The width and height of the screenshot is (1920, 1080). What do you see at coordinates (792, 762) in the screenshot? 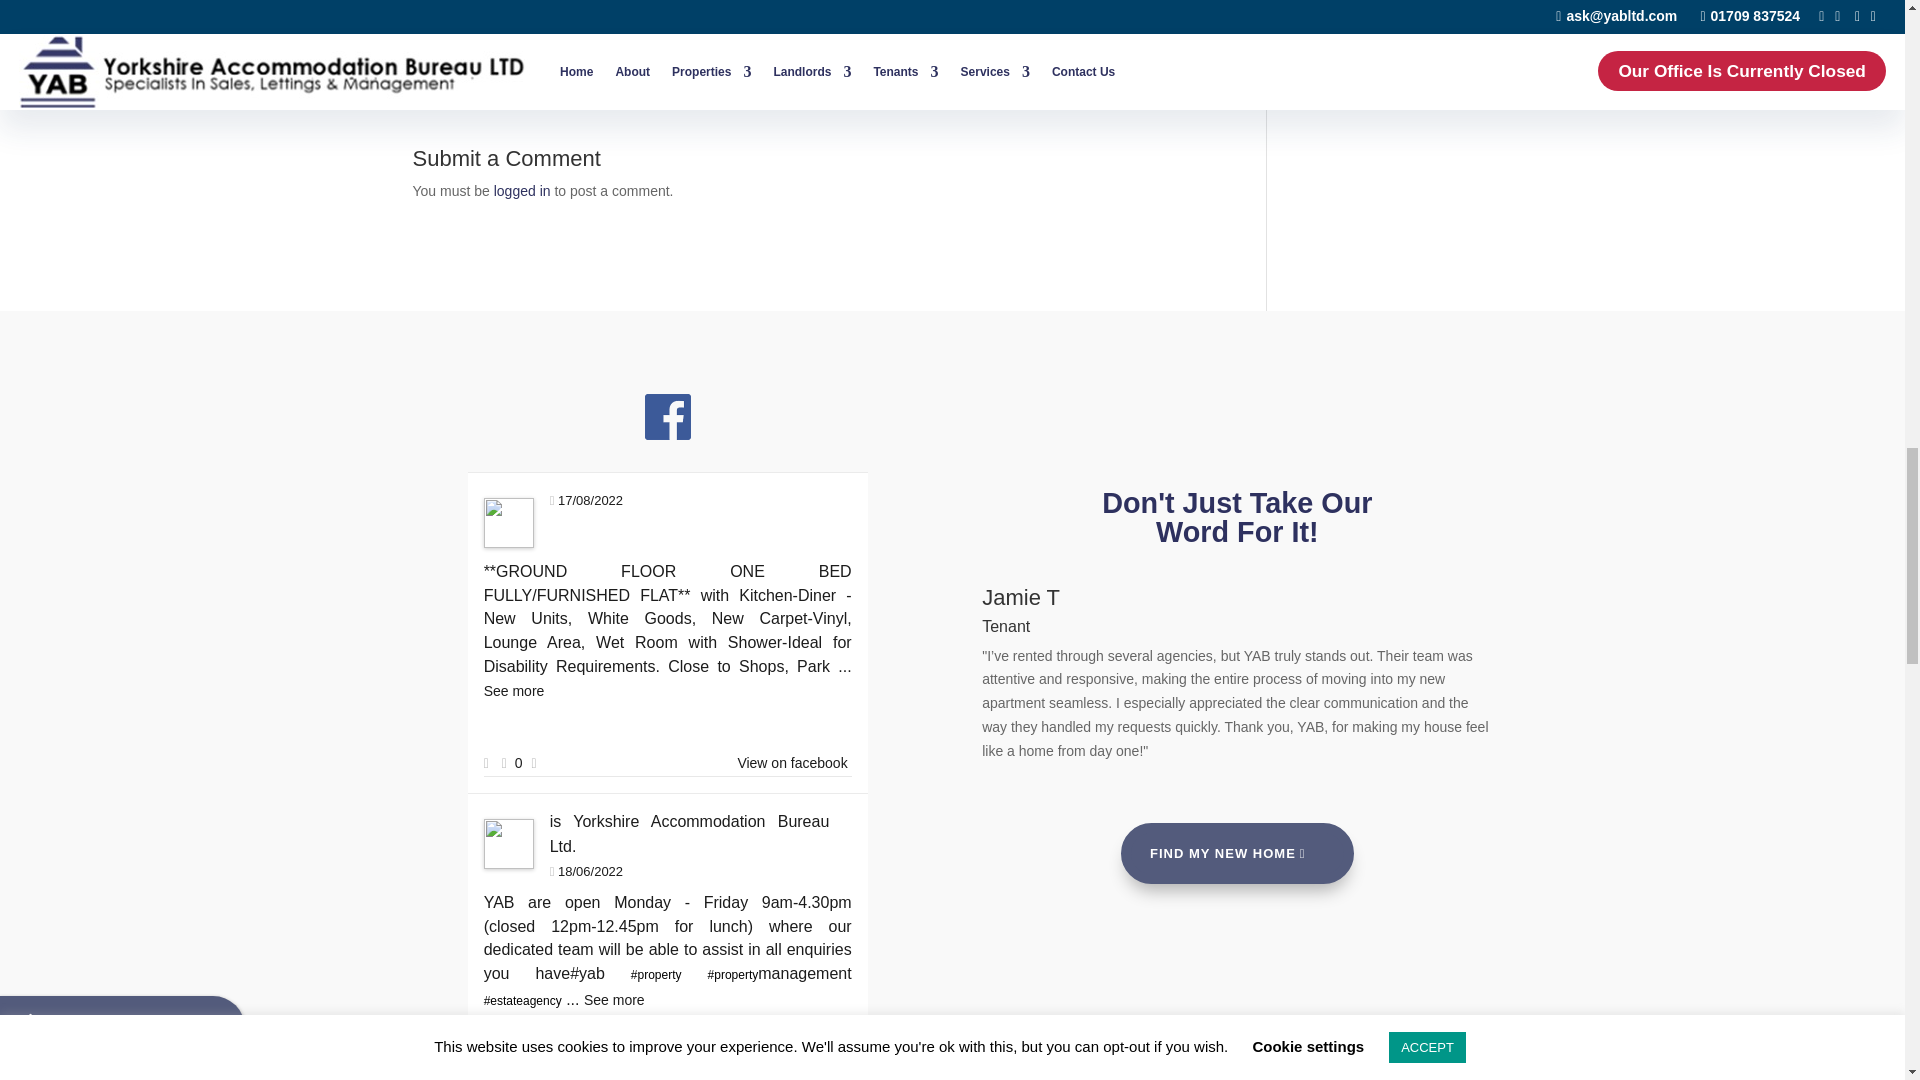
I see `View on facebook` at bounding box center [792, 762].